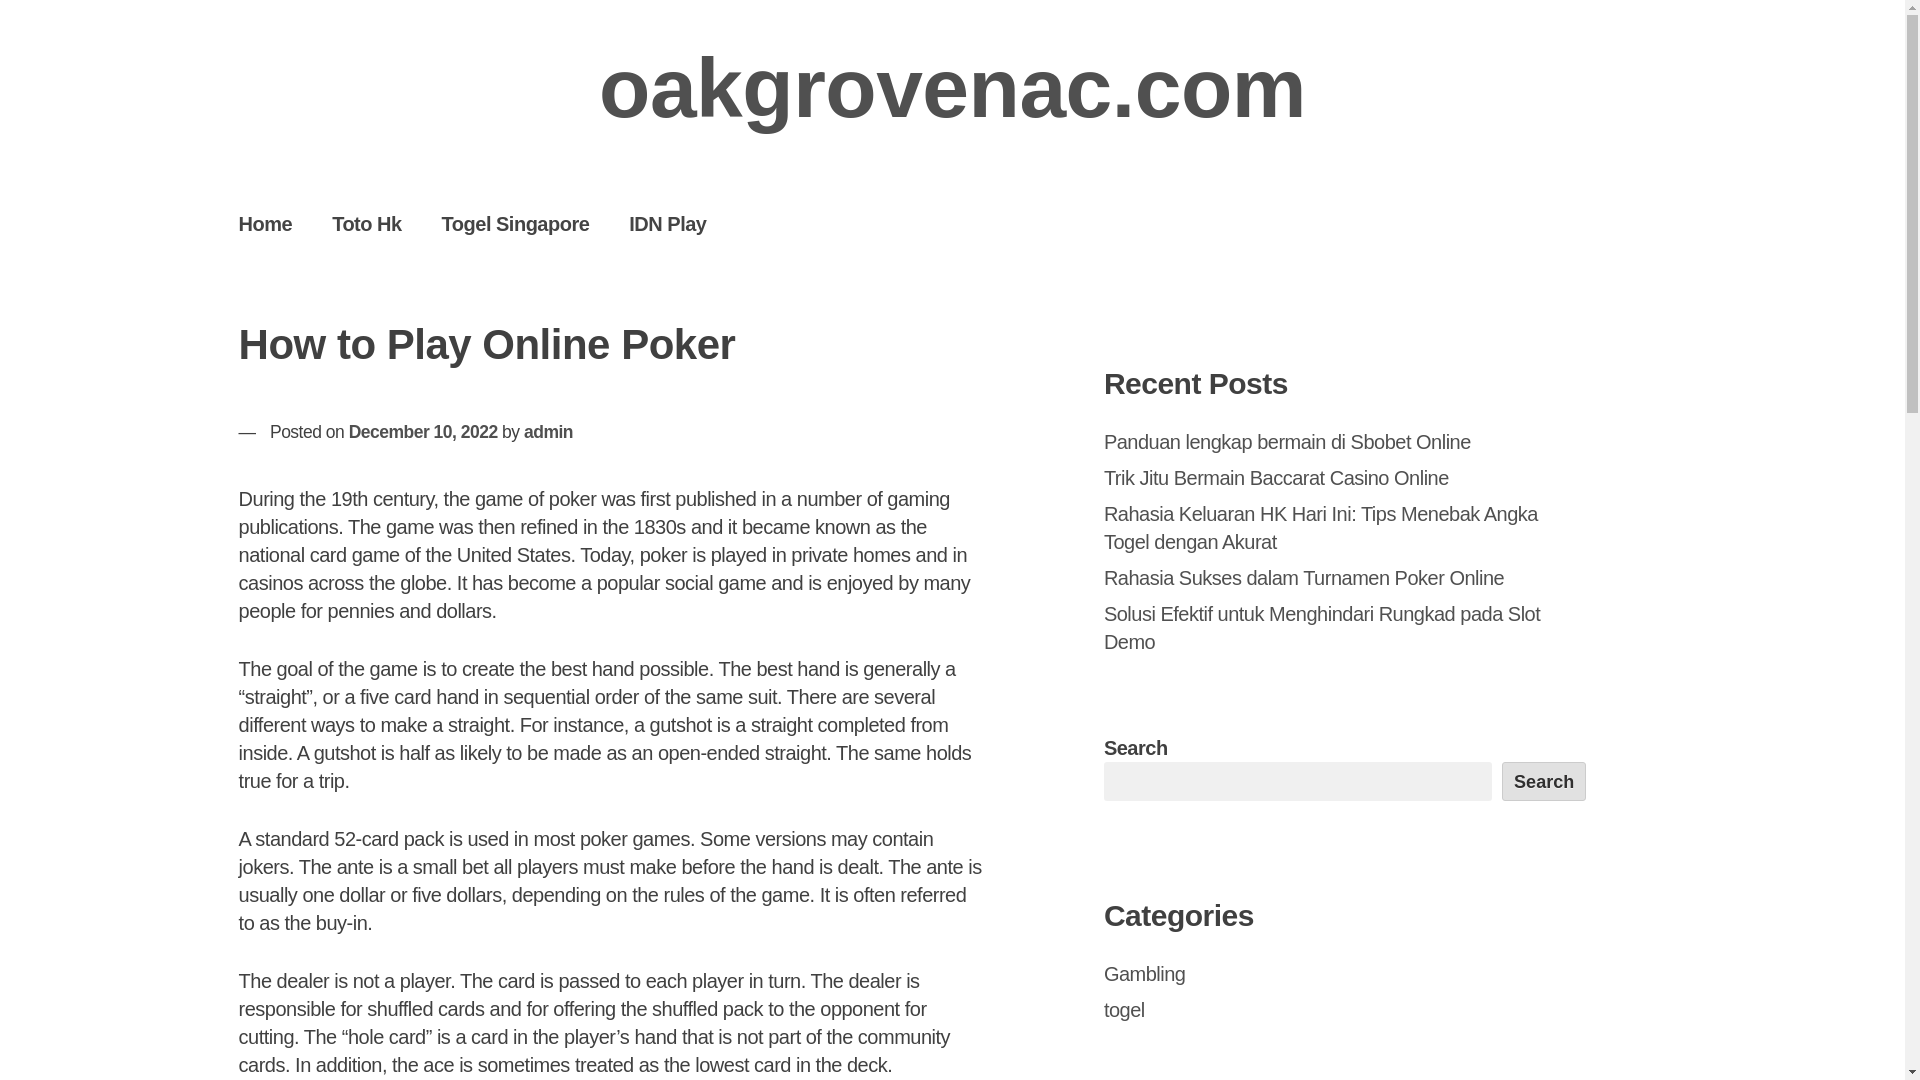 The image size is (1920, 1080). What do you see at coordinates (1322, 628) in the screenshot?
I see `Solusi Efektif untuk Menghindari Rungkad pada Slot Demo` at bounding box center [1322, 628].